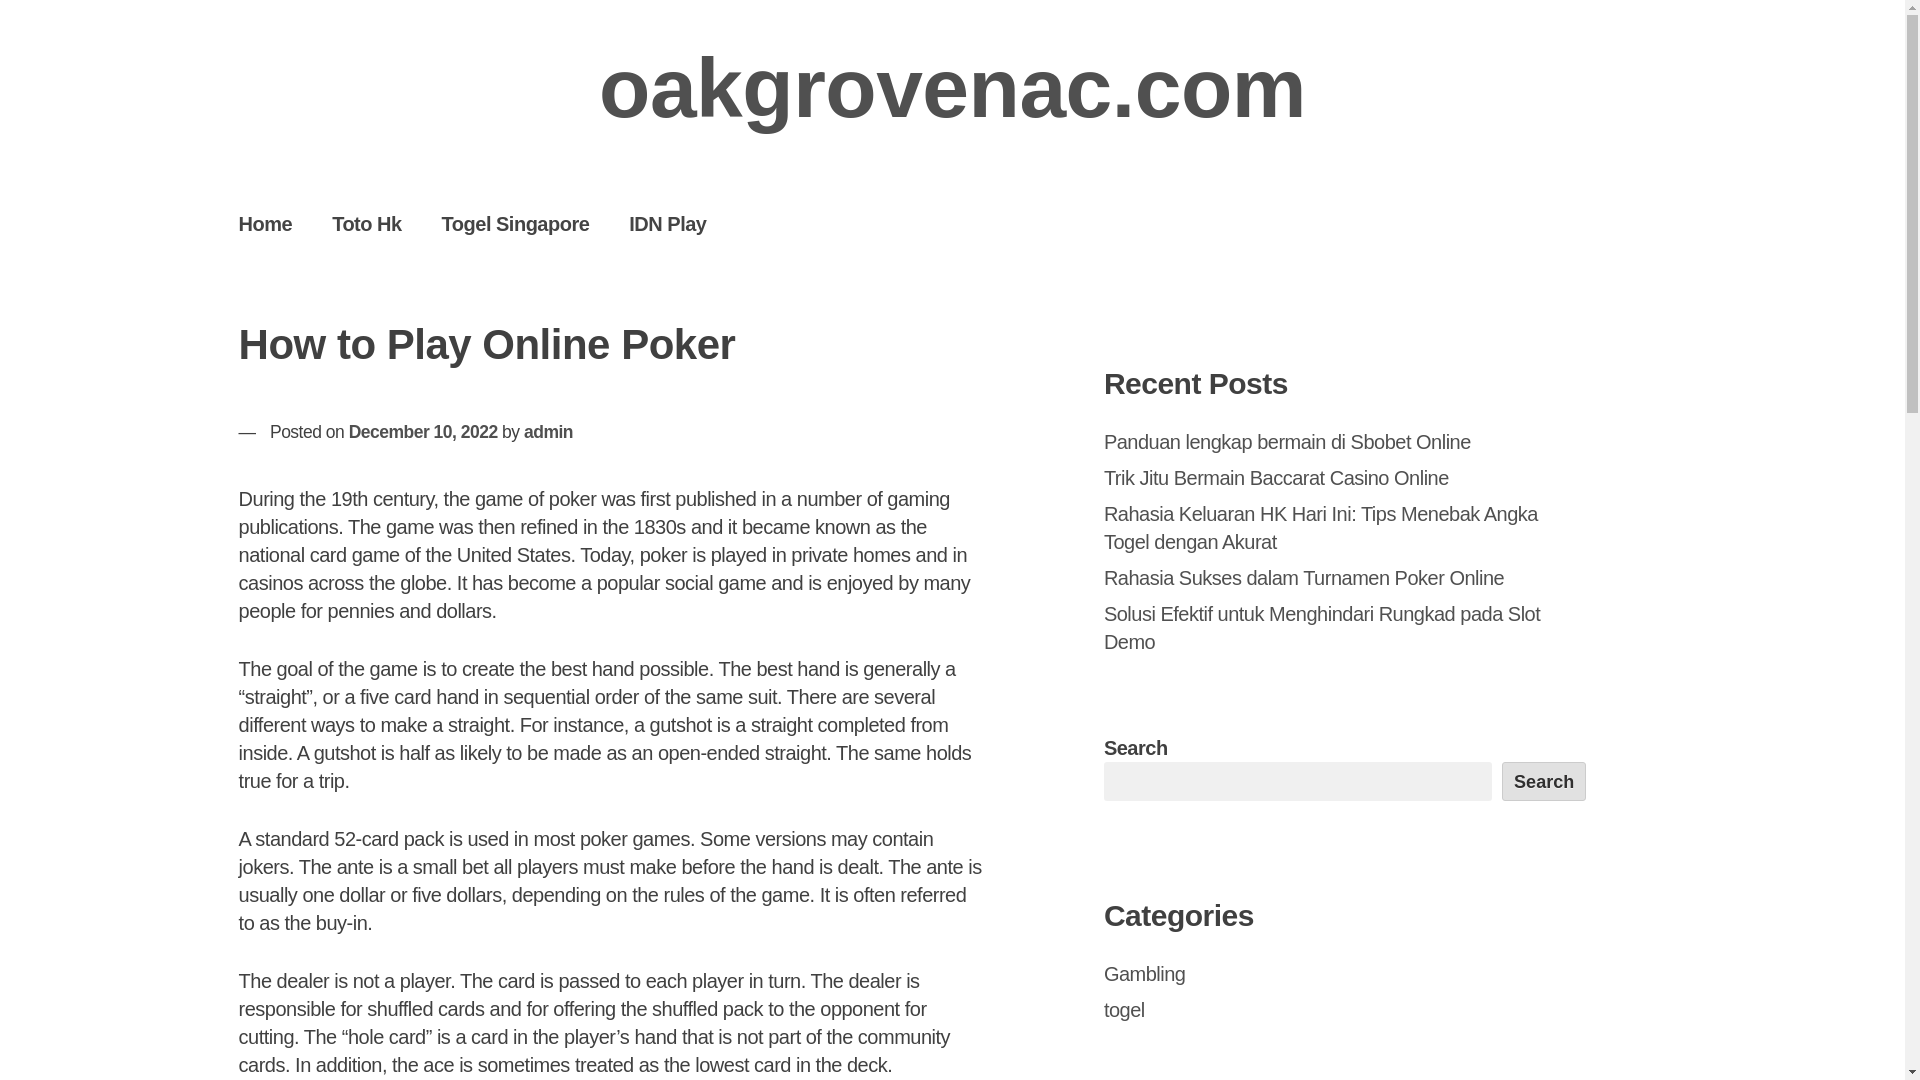 The image size is (1920, 1080). What do you see at coordinates (1322, 628) in the screenshot?
I see `Solusi Efektif untuk Menghindari Rungkad pada Slot Demo` at bounding box center [1322, 628].